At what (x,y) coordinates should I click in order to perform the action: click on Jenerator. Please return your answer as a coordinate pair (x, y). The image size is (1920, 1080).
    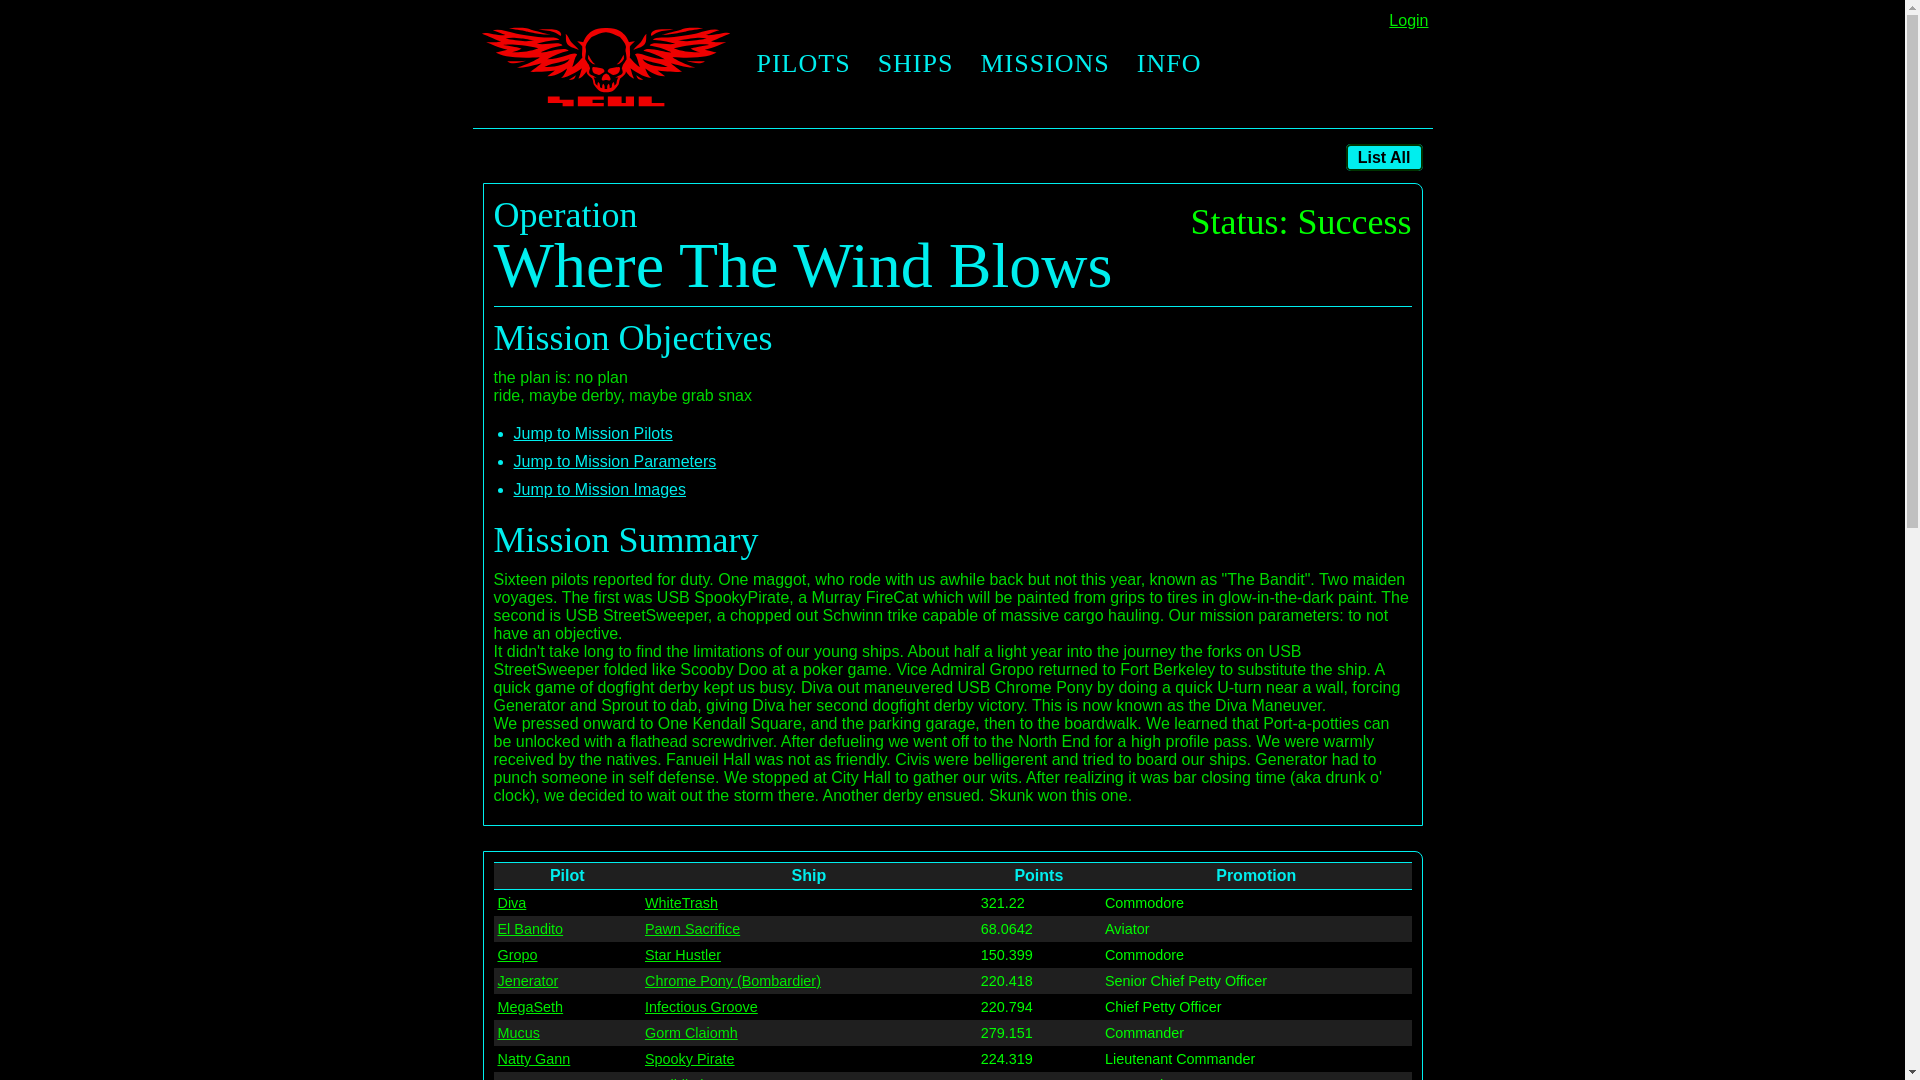
    Looking at the image, I should click on (528, 981).